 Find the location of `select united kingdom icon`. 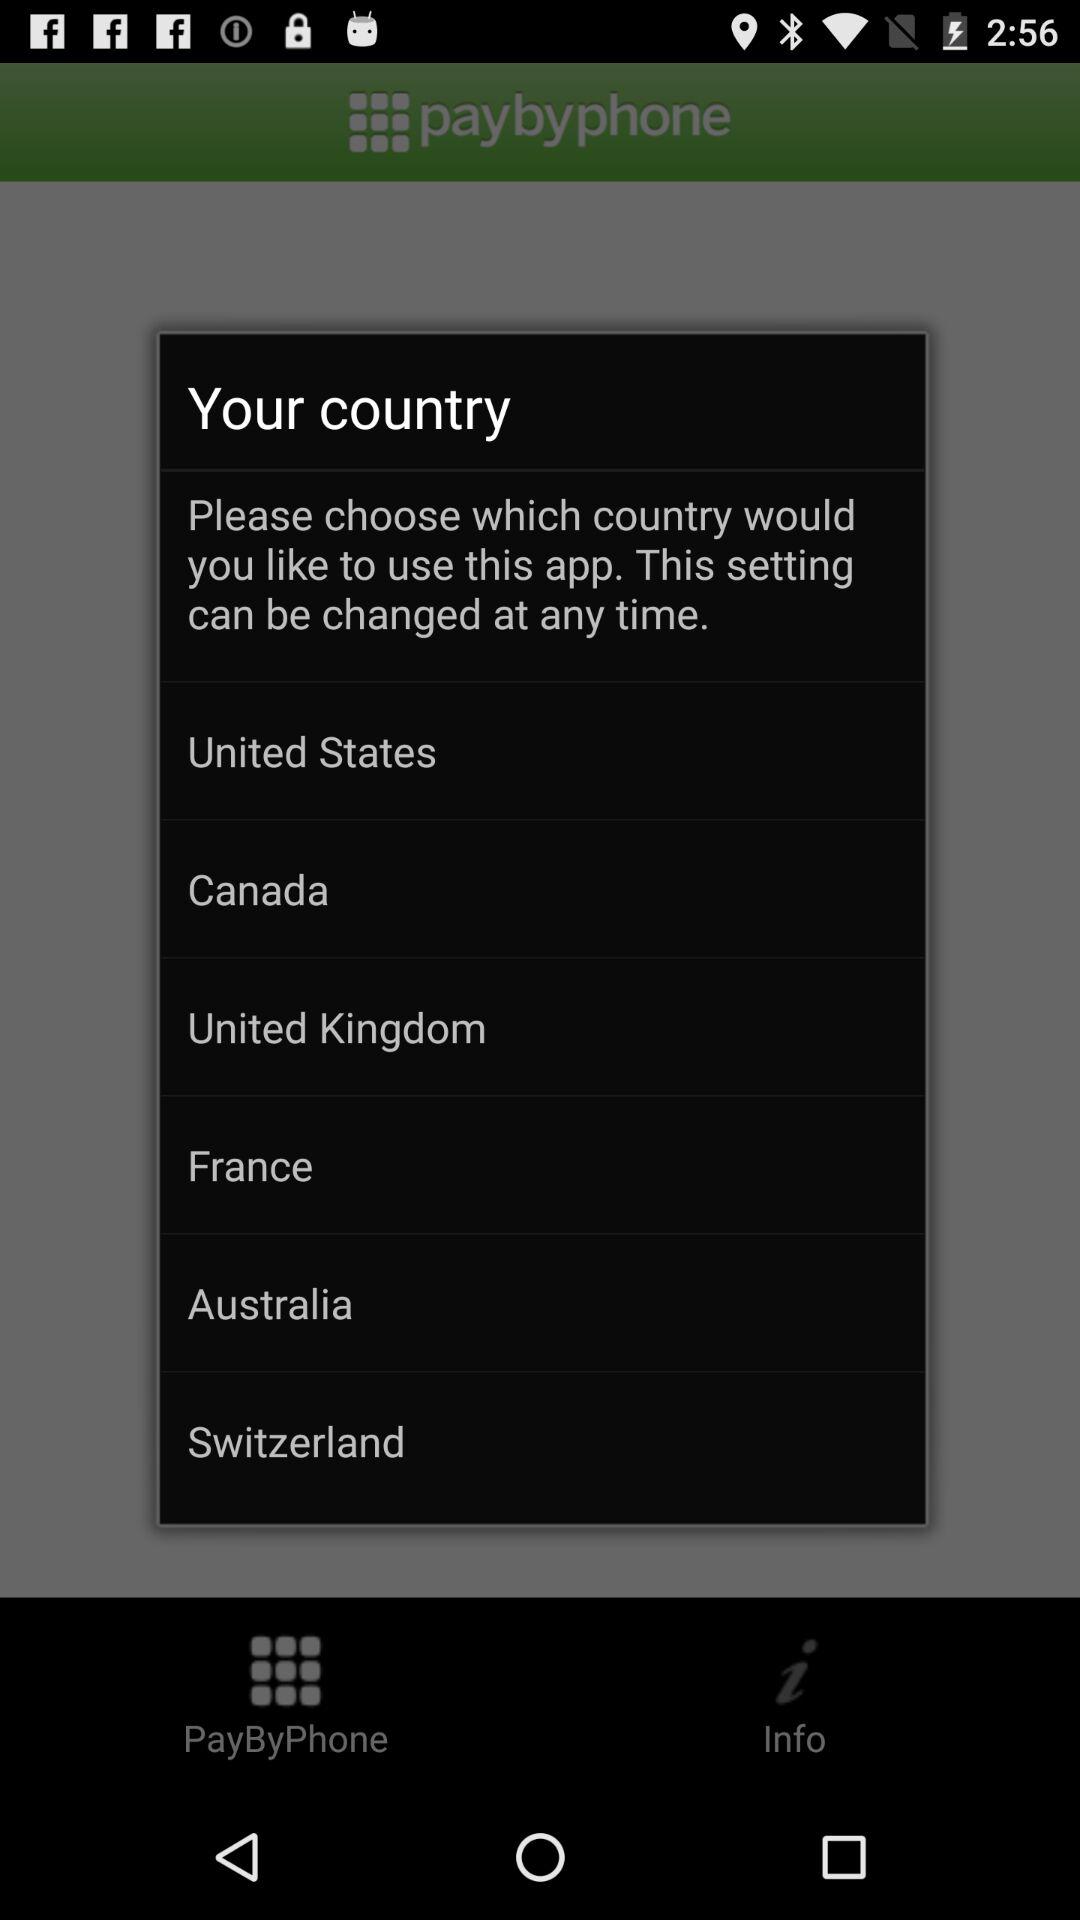

select united kingdom icon is located at coordinates (542, 1026).